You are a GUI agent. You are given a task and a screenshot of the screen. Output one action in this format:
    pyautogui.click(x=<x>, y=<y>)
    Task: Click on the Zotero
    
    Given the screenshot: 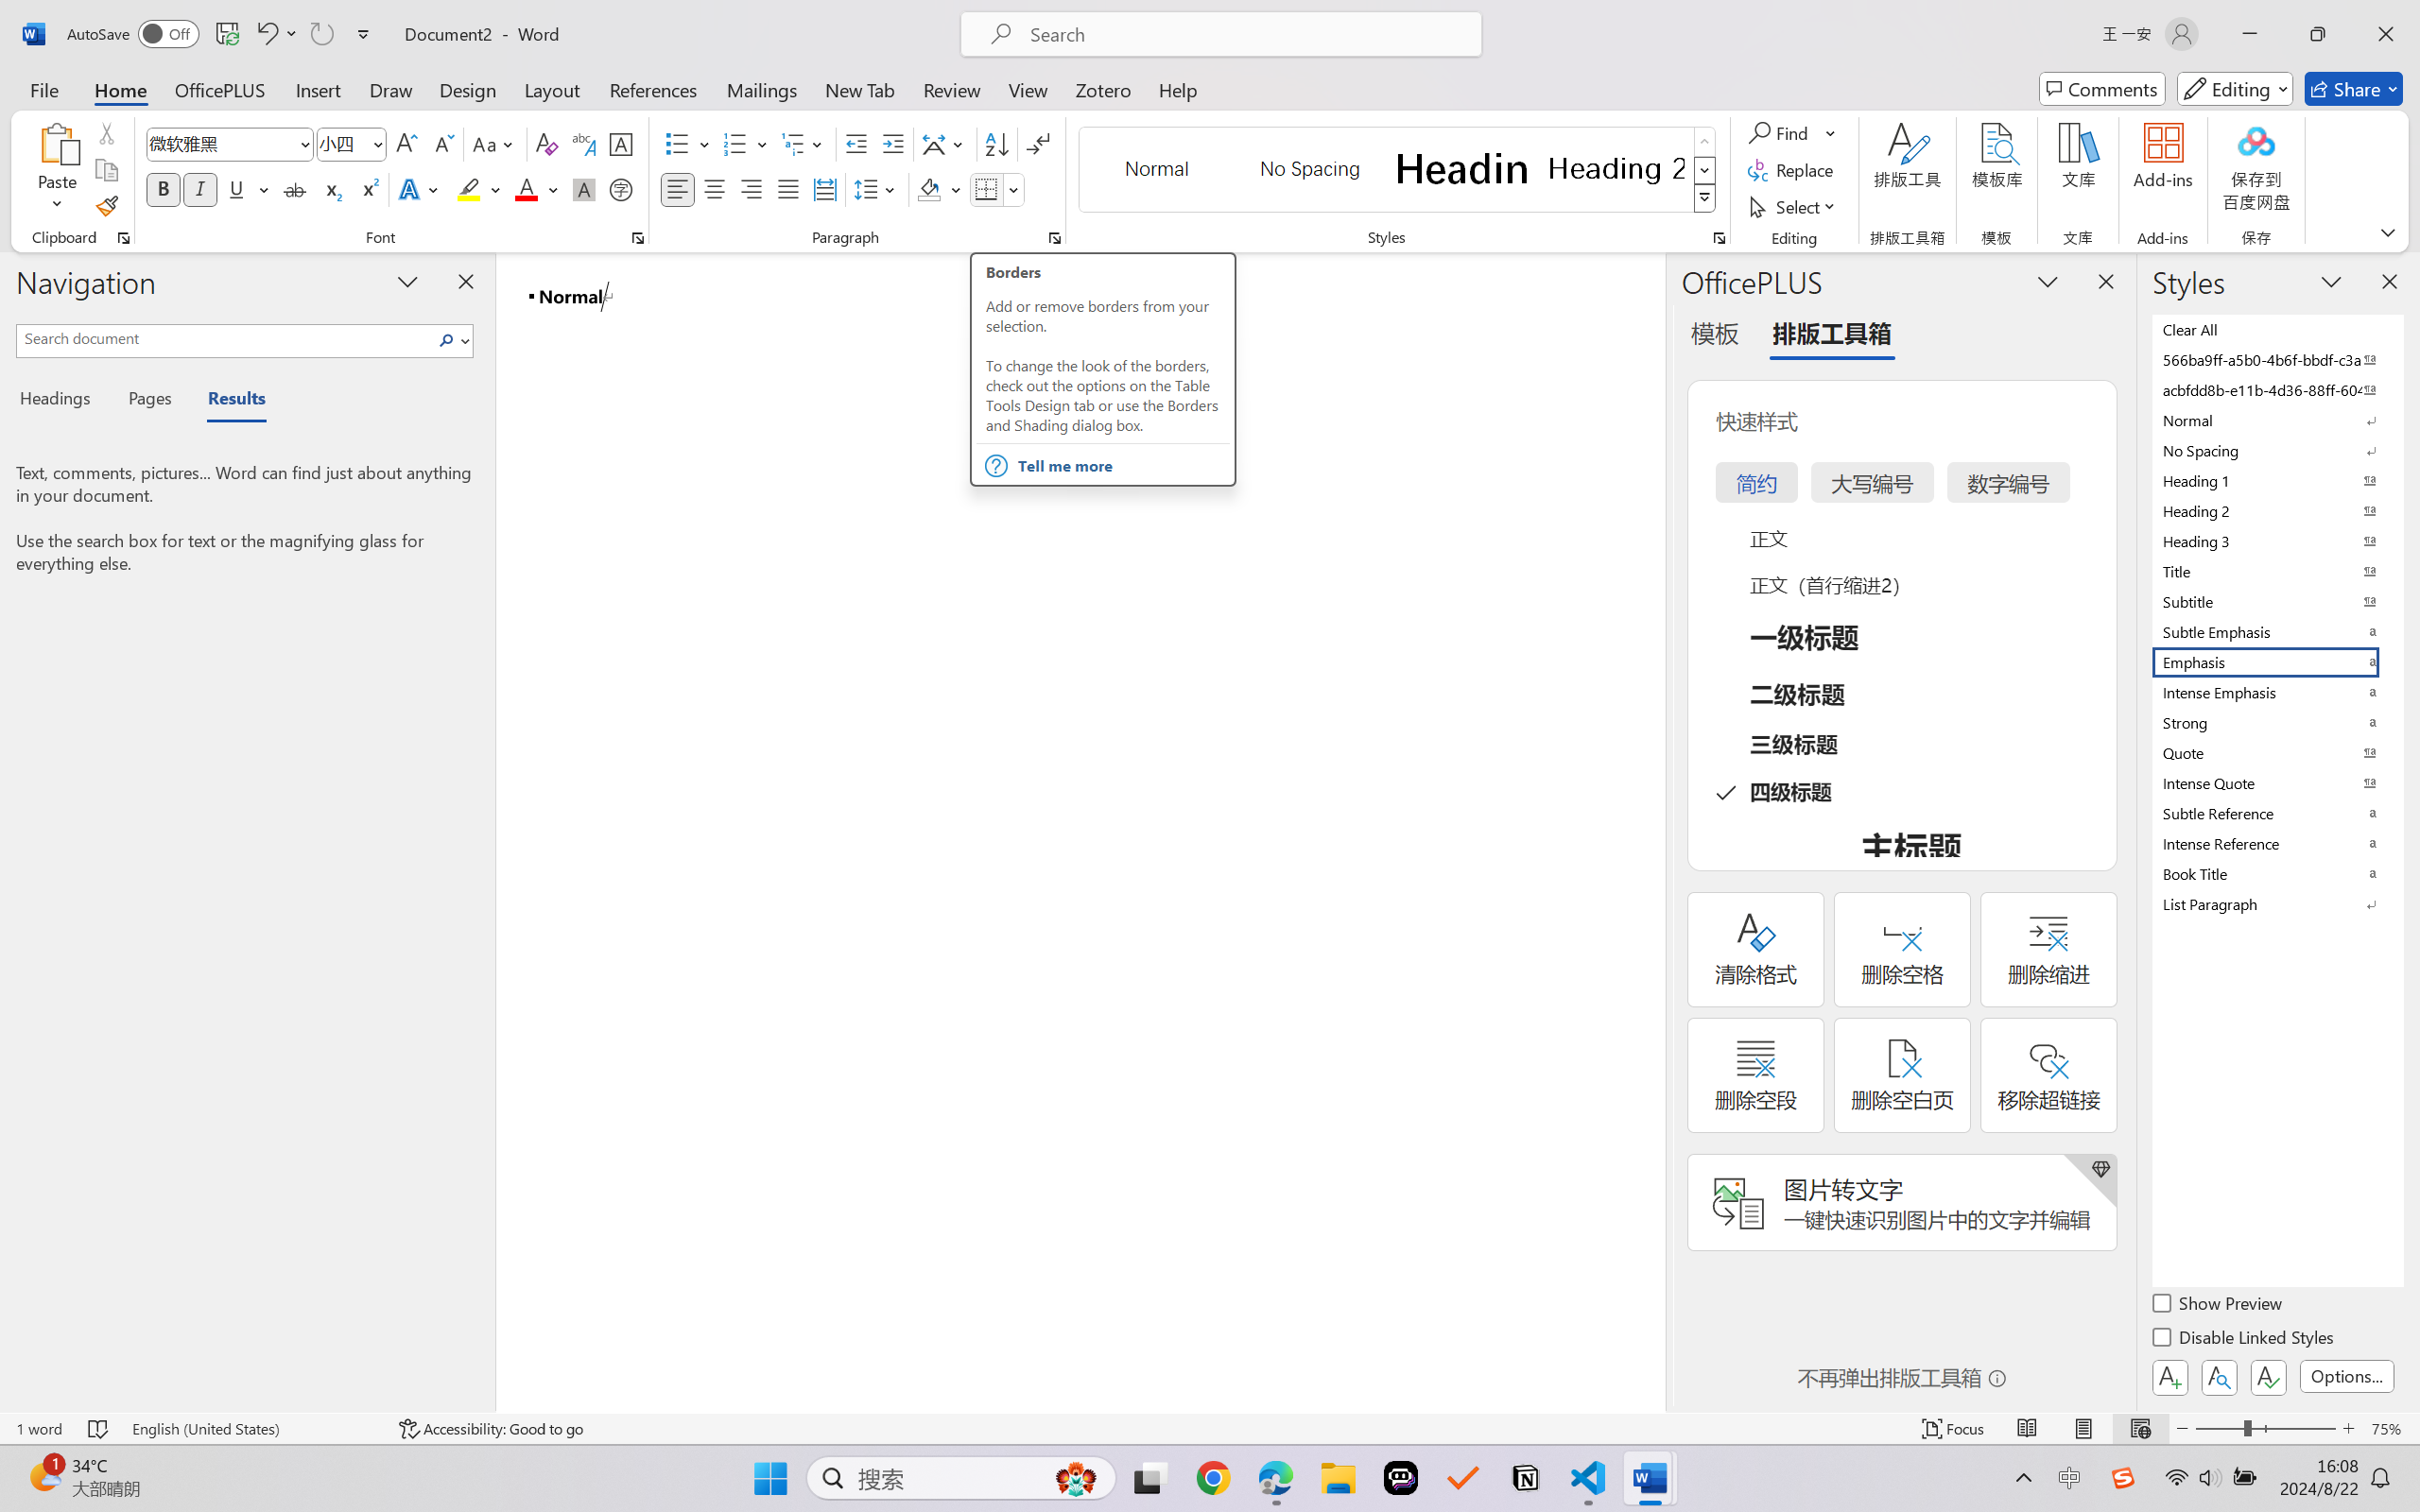 What is the action you would take?
    pyautogui.click(x=1102, y=89)
    